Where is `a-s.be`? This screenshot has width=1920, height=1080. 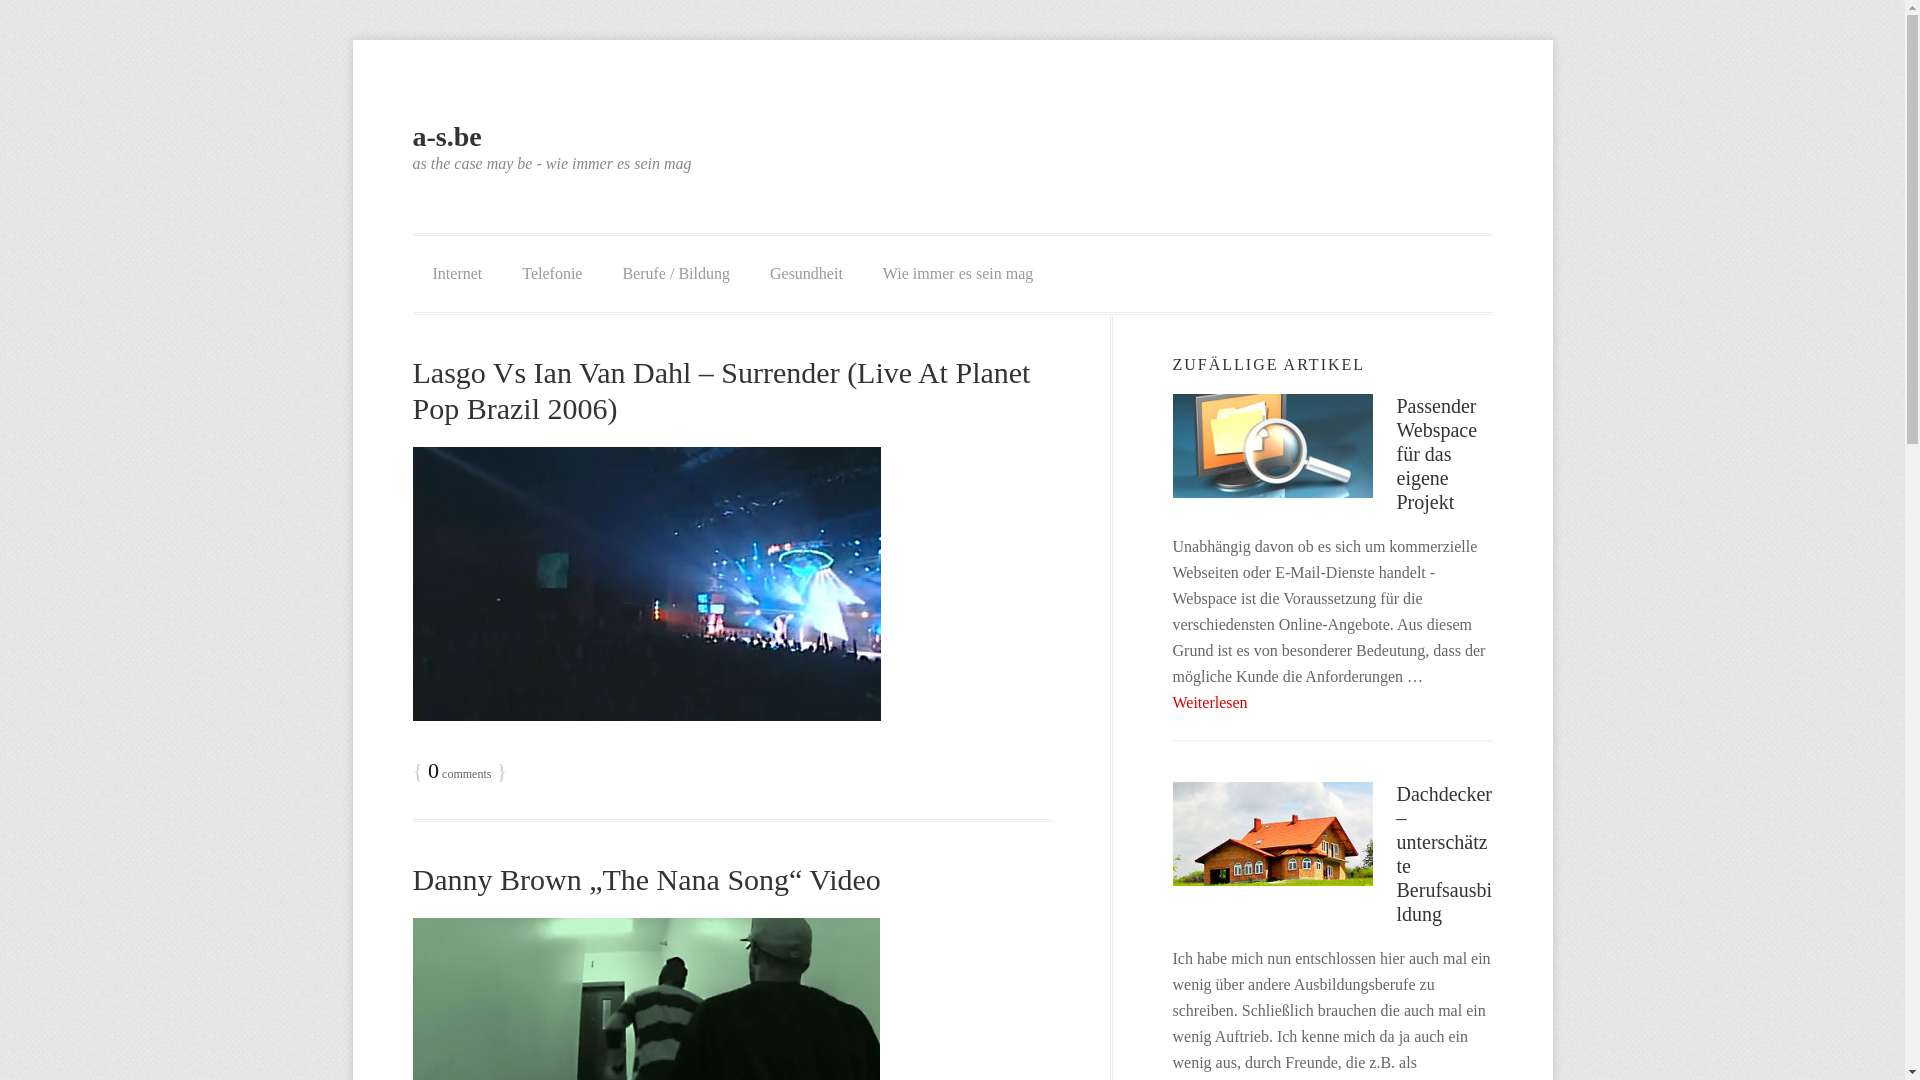 a-s.be is located at coordinates (446, 136).